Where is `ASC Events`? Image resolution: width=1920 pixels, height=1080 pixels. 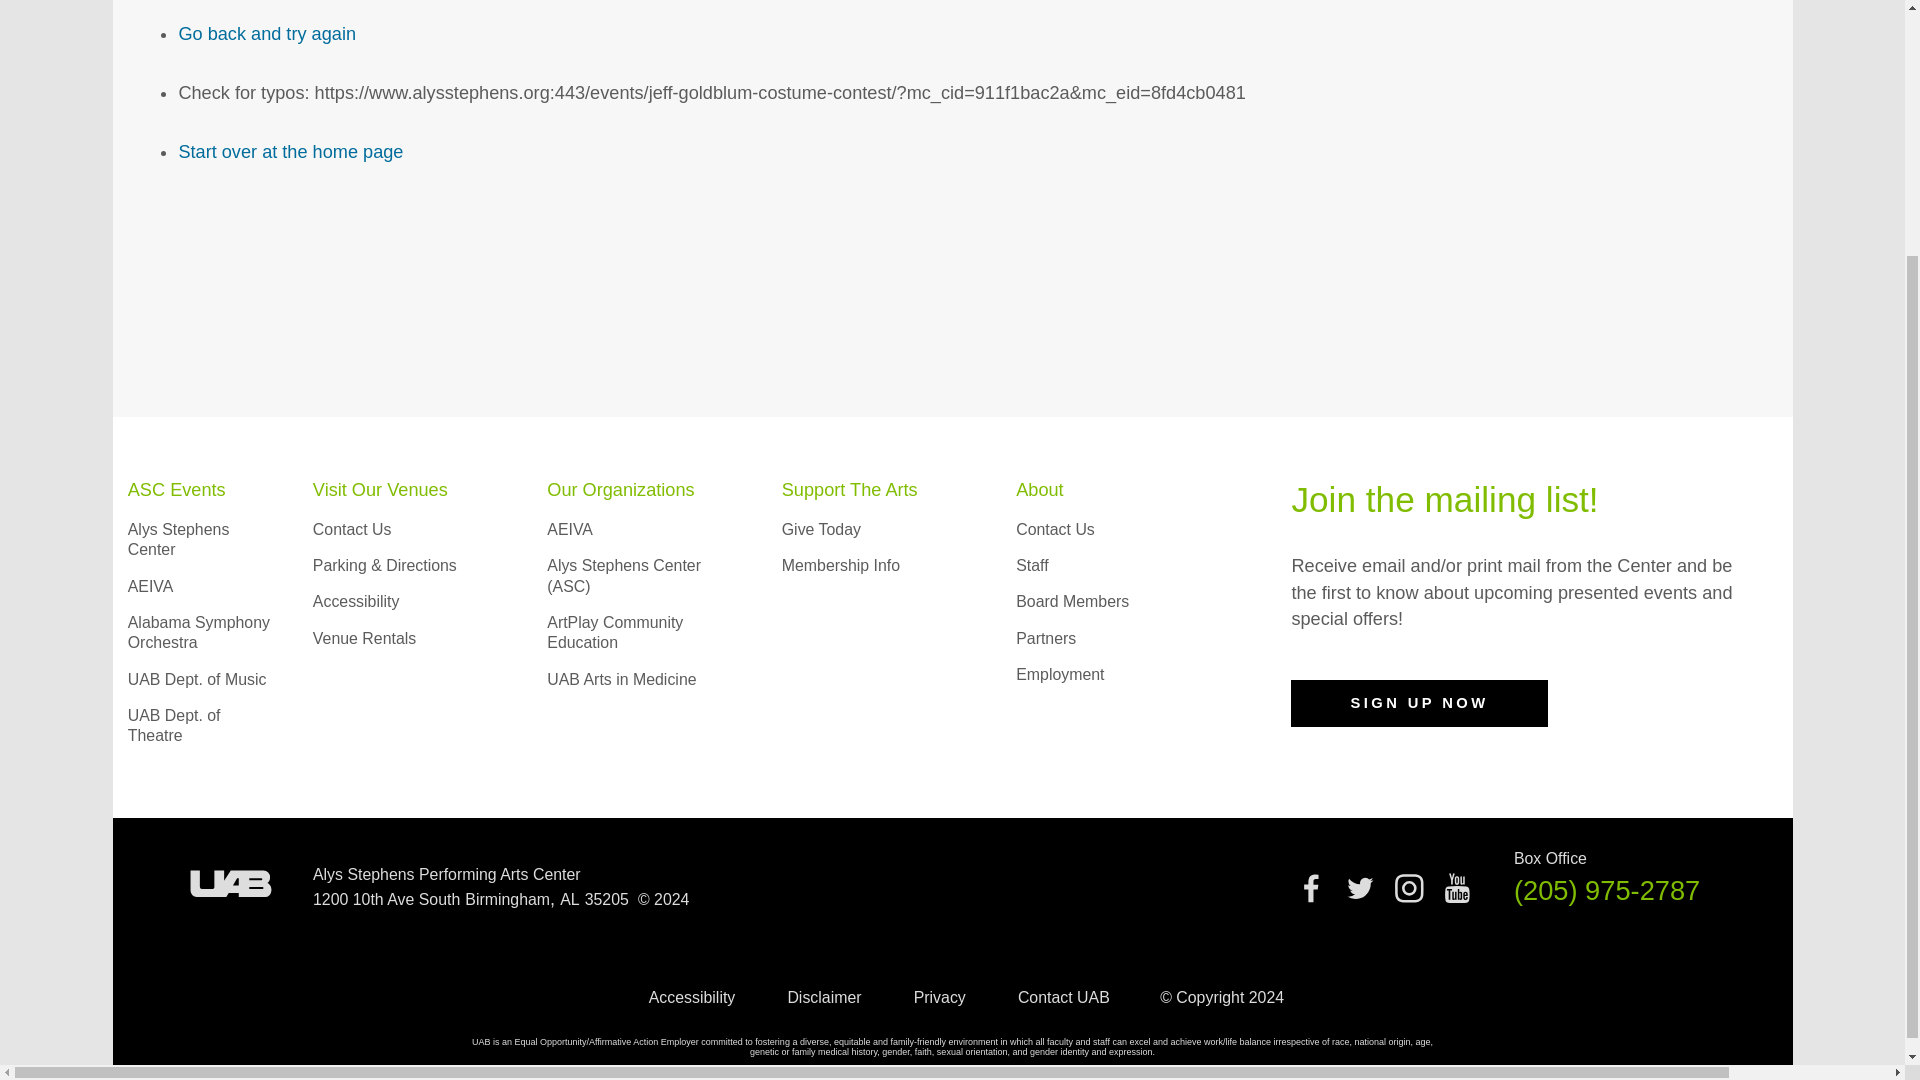
ASC Events is located at coordinates (177, 490).